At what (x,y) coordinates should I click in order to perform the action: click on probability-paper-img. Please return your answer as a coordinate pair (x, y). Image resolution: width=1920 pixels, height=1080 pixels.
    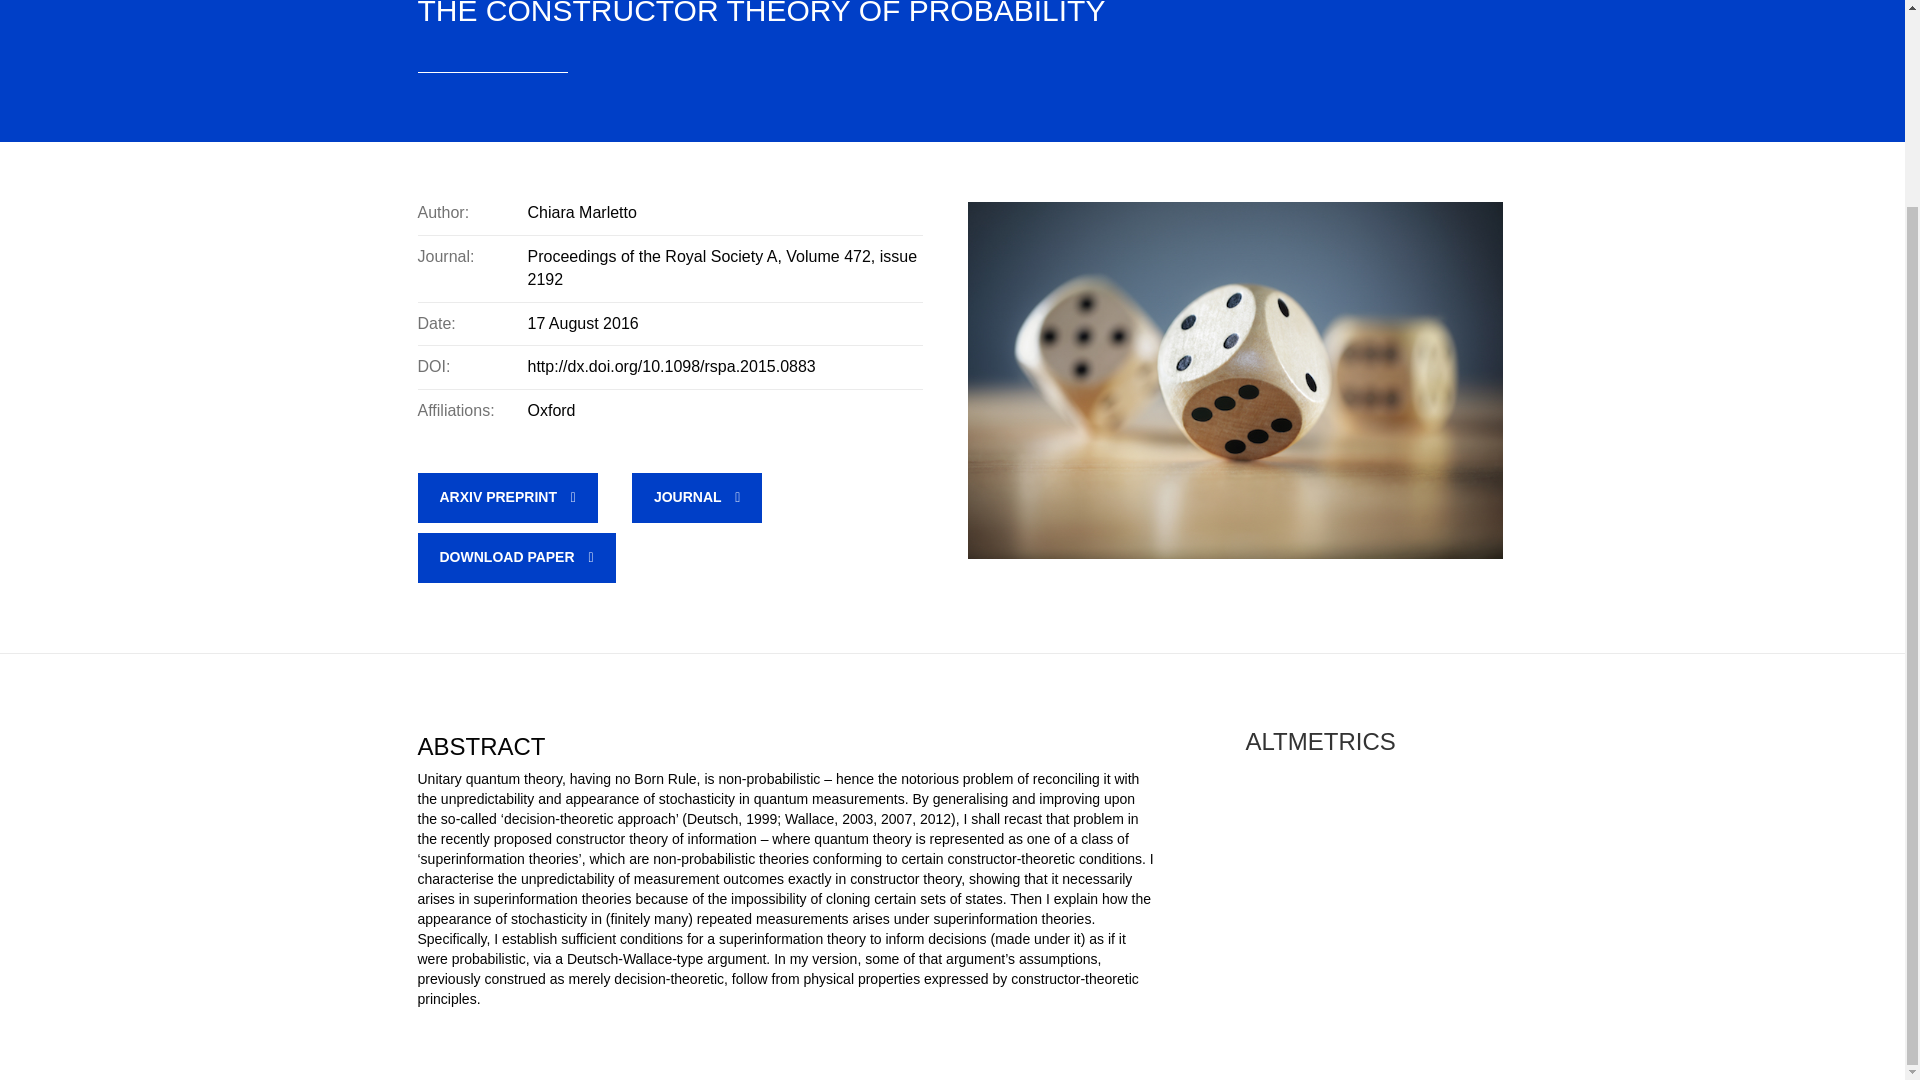
    Looking at the image, I should click on (1235, 380).